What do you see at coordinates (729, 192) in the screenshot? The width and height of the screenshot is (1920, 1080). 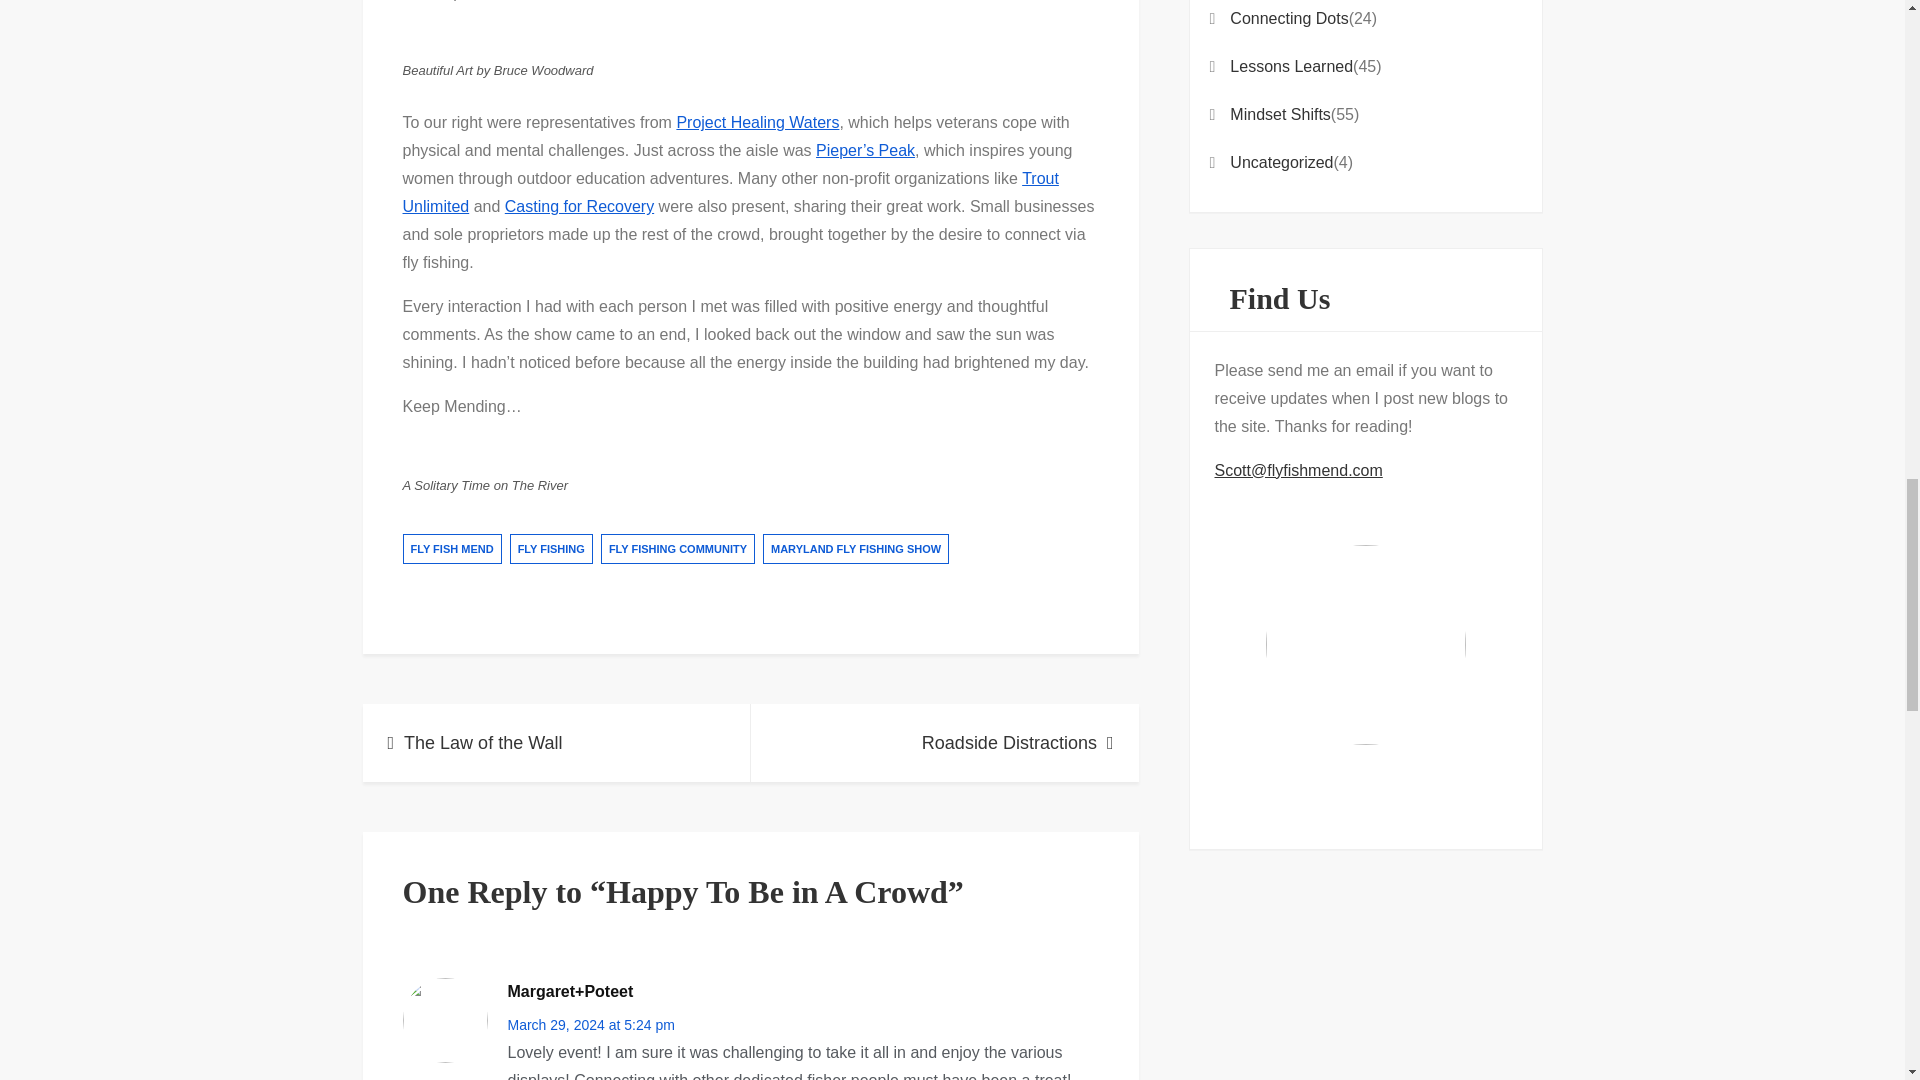 I see `Trout Unlimited` at bounding box center [729, 192].